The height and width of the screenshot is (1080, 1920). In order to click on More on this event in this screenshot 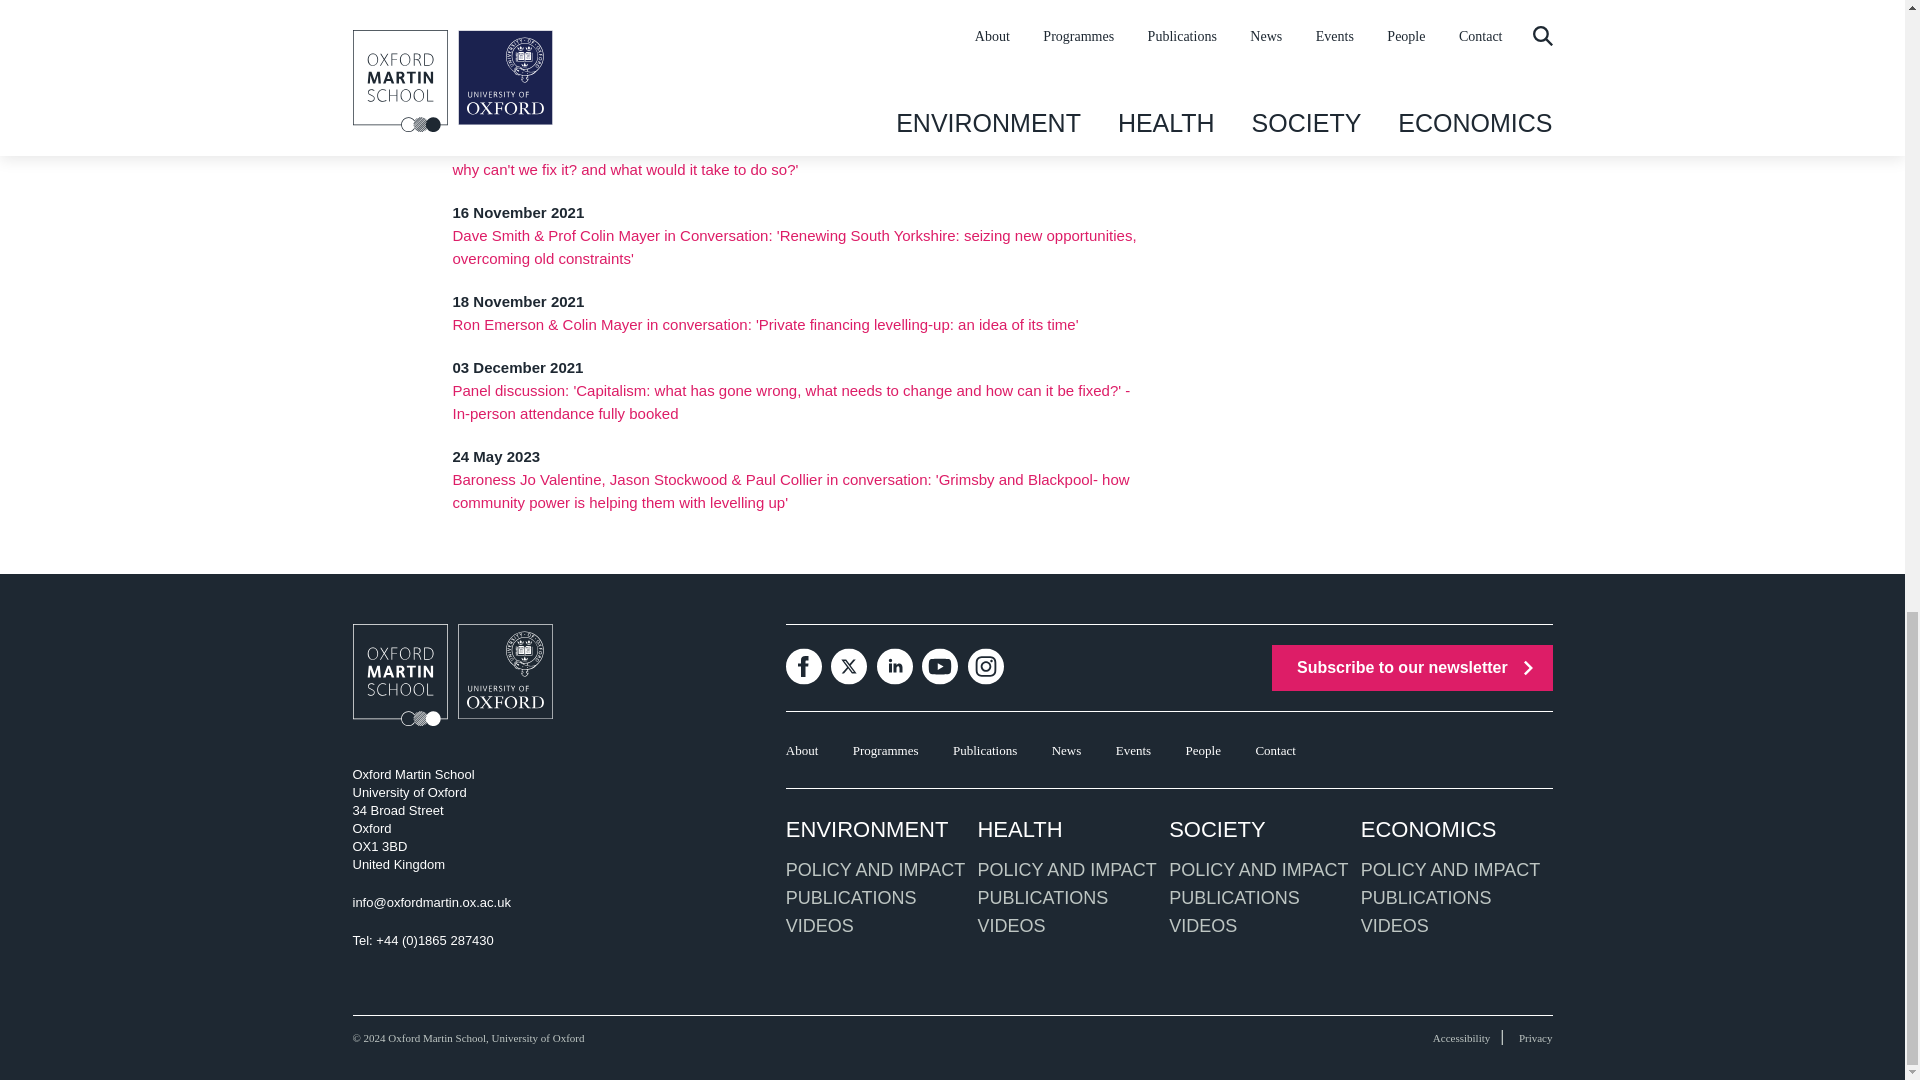, I will do `click(794, 246)`.